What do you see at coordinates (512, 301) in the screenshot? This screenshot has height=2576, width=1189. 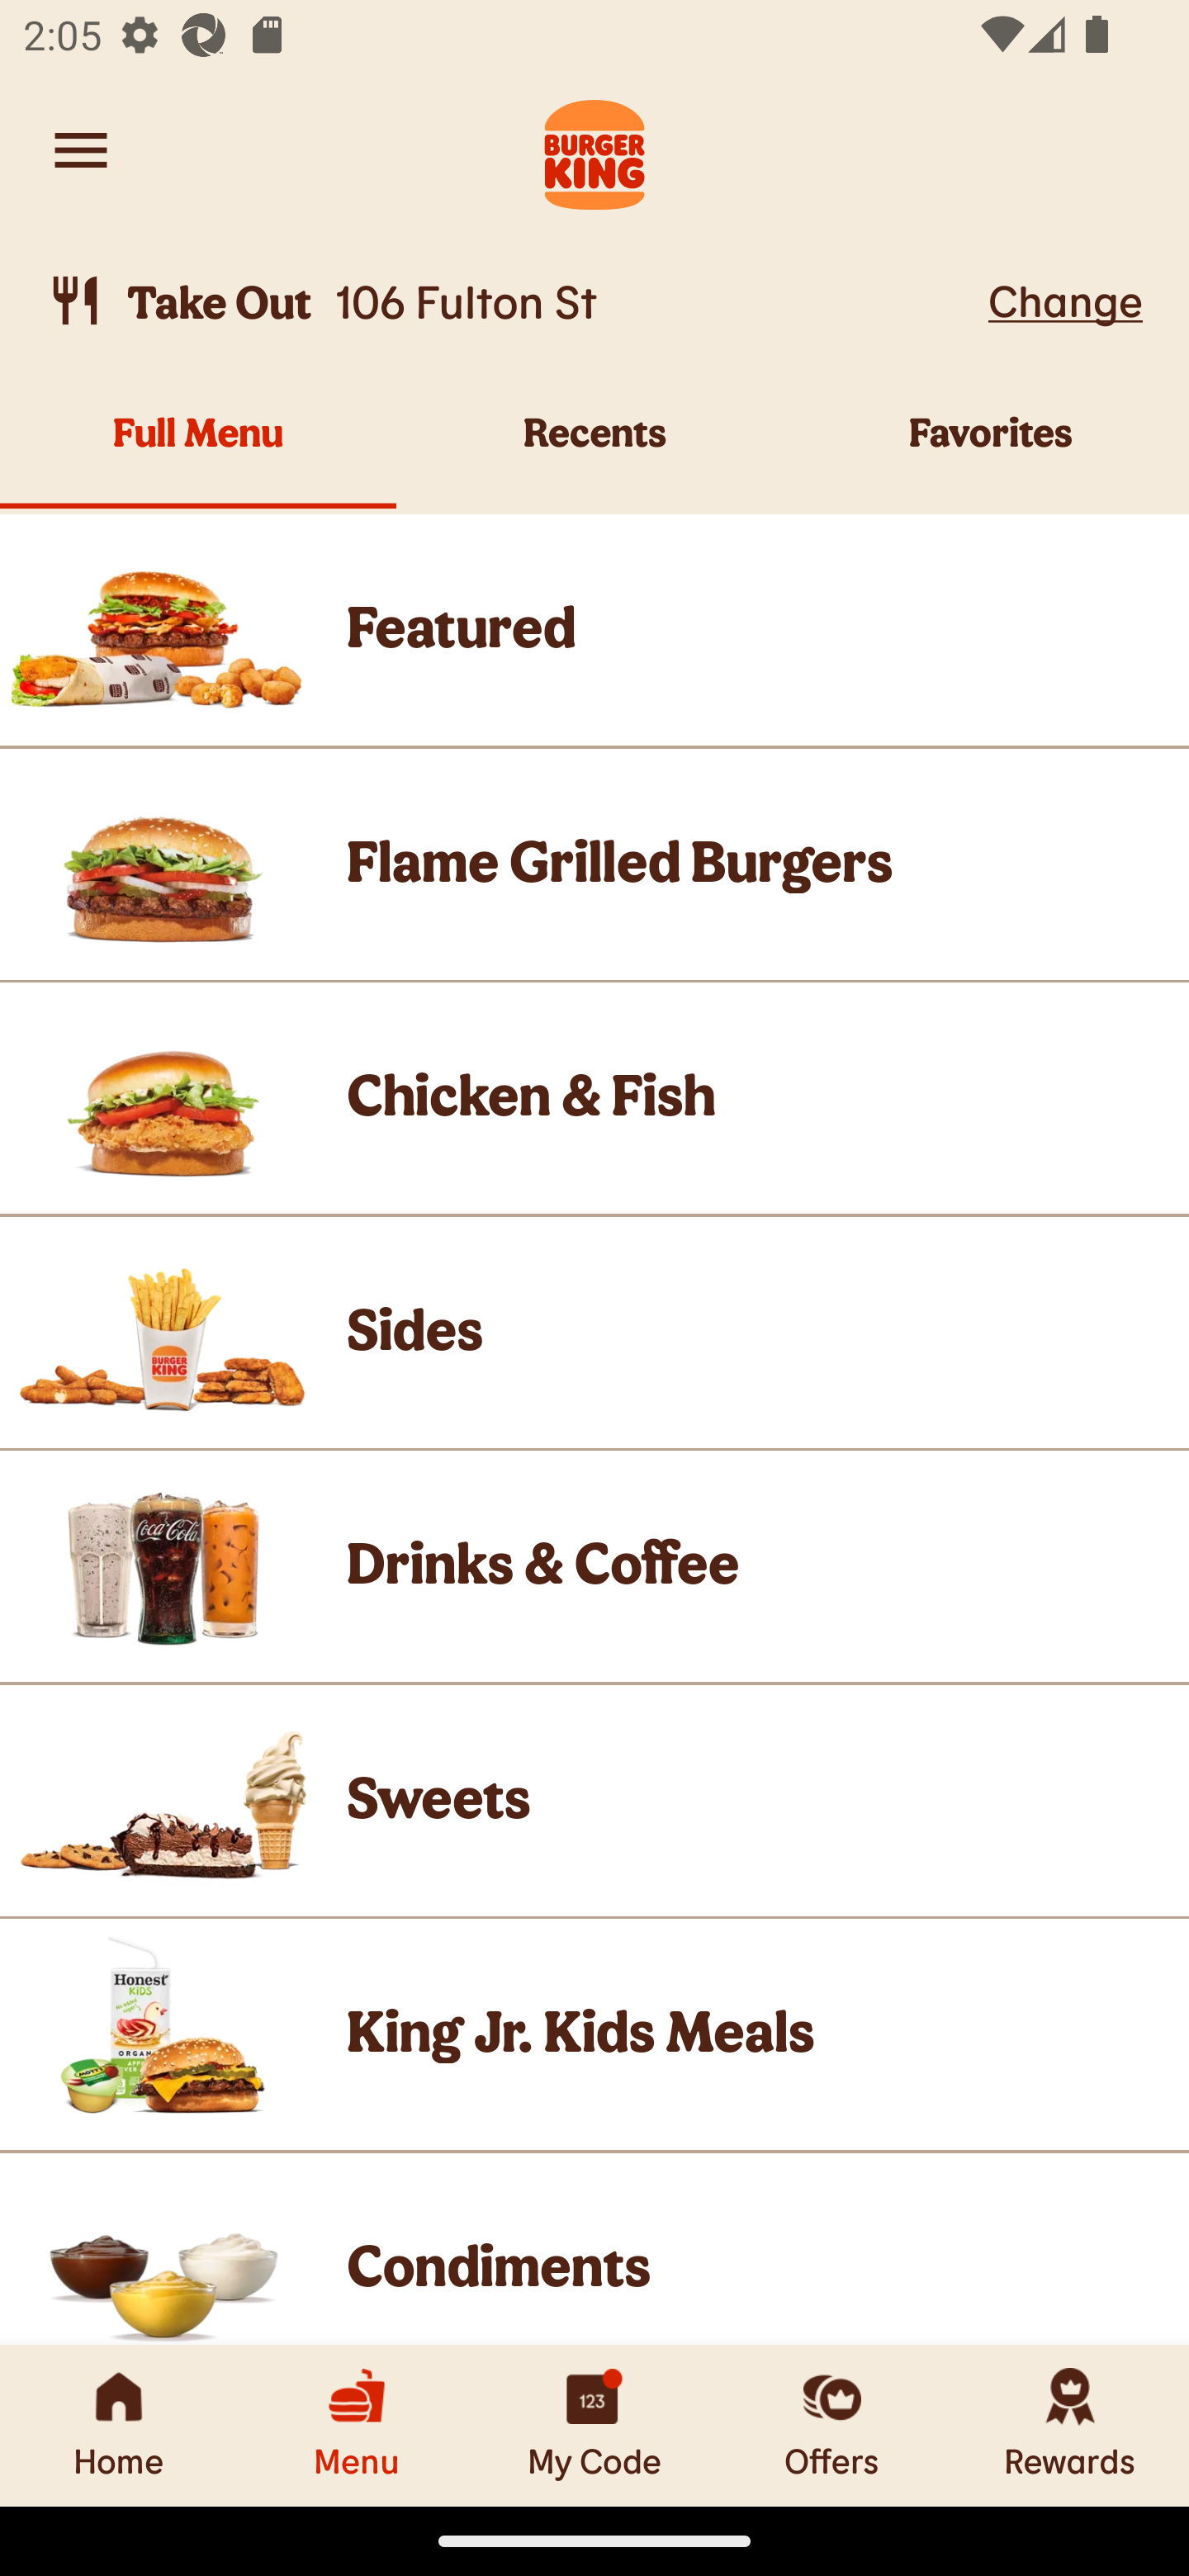 I see `Take Out, 106 Fulton St  Take Out 106 Fulton St` at bounding box center [512, 301].